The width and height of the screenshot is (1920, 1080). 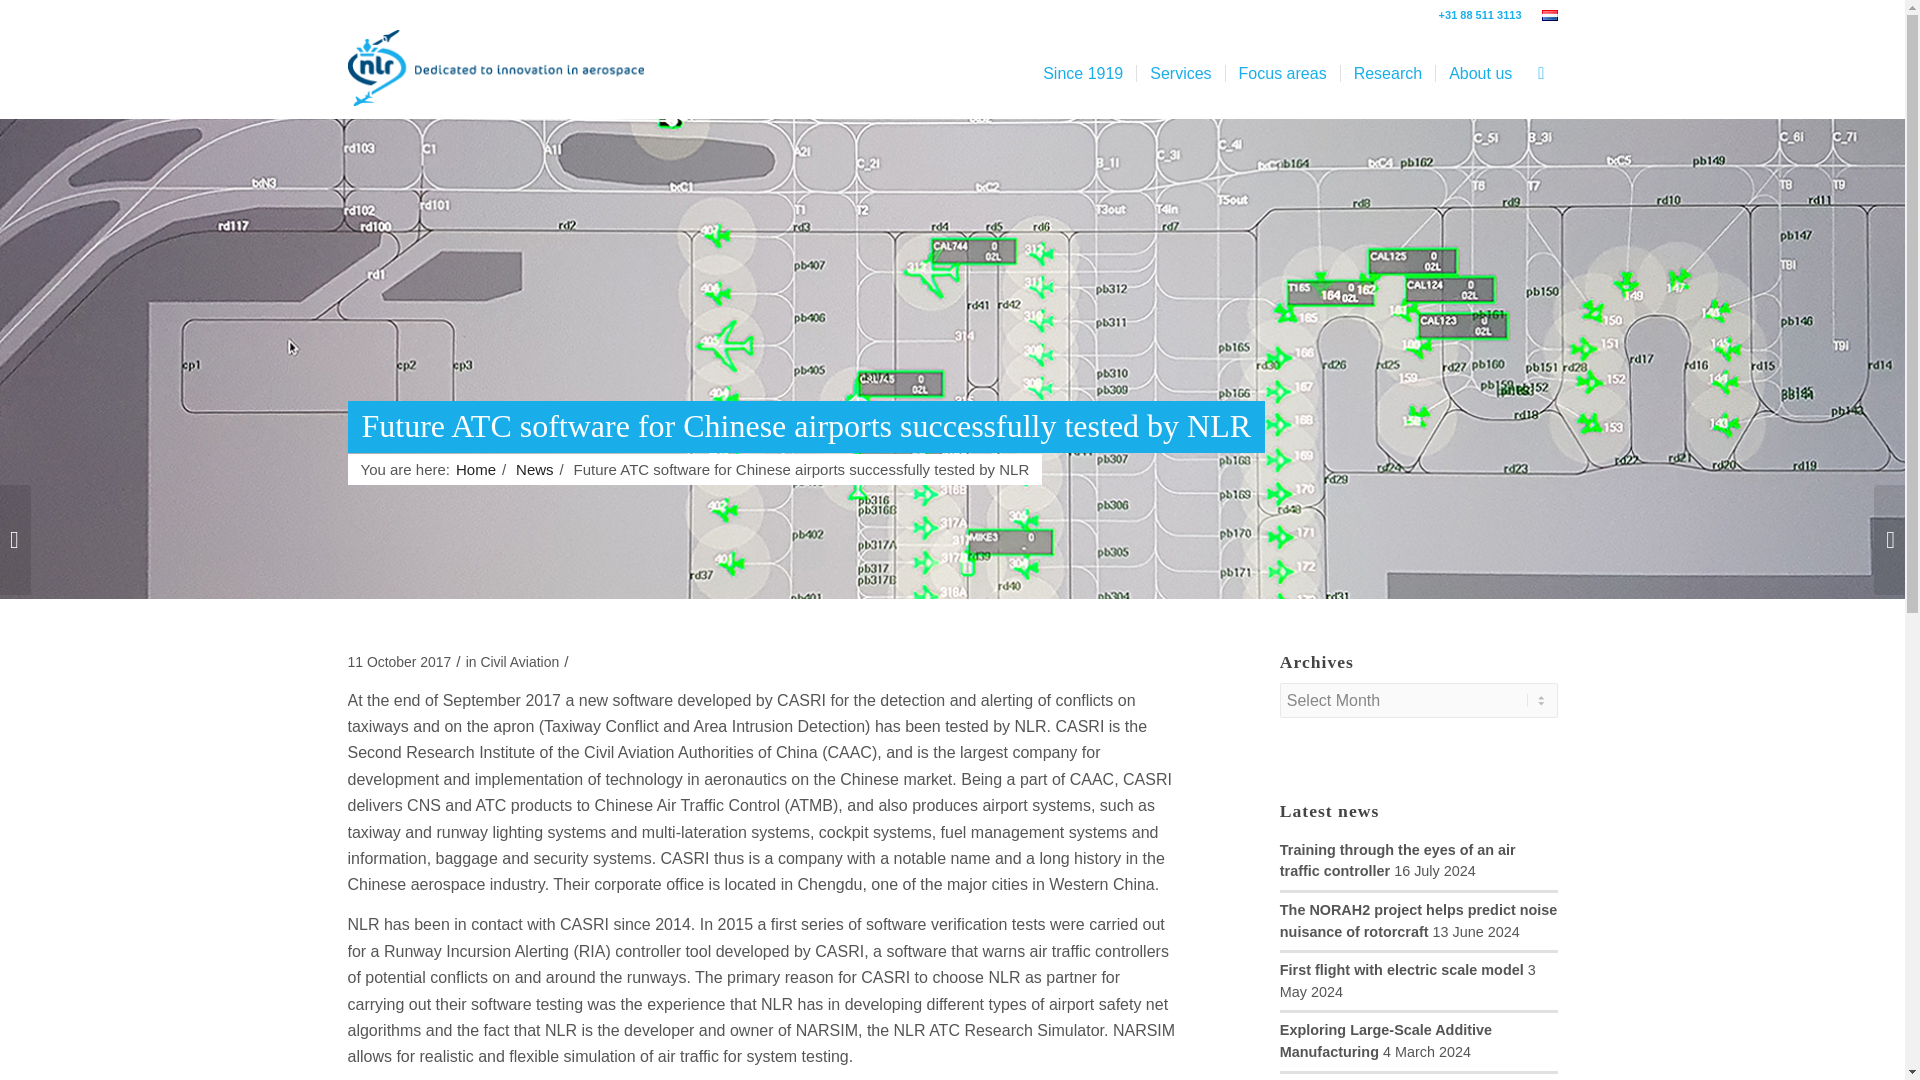 I want to click on Since 1919, so click(x=1082, y=74).